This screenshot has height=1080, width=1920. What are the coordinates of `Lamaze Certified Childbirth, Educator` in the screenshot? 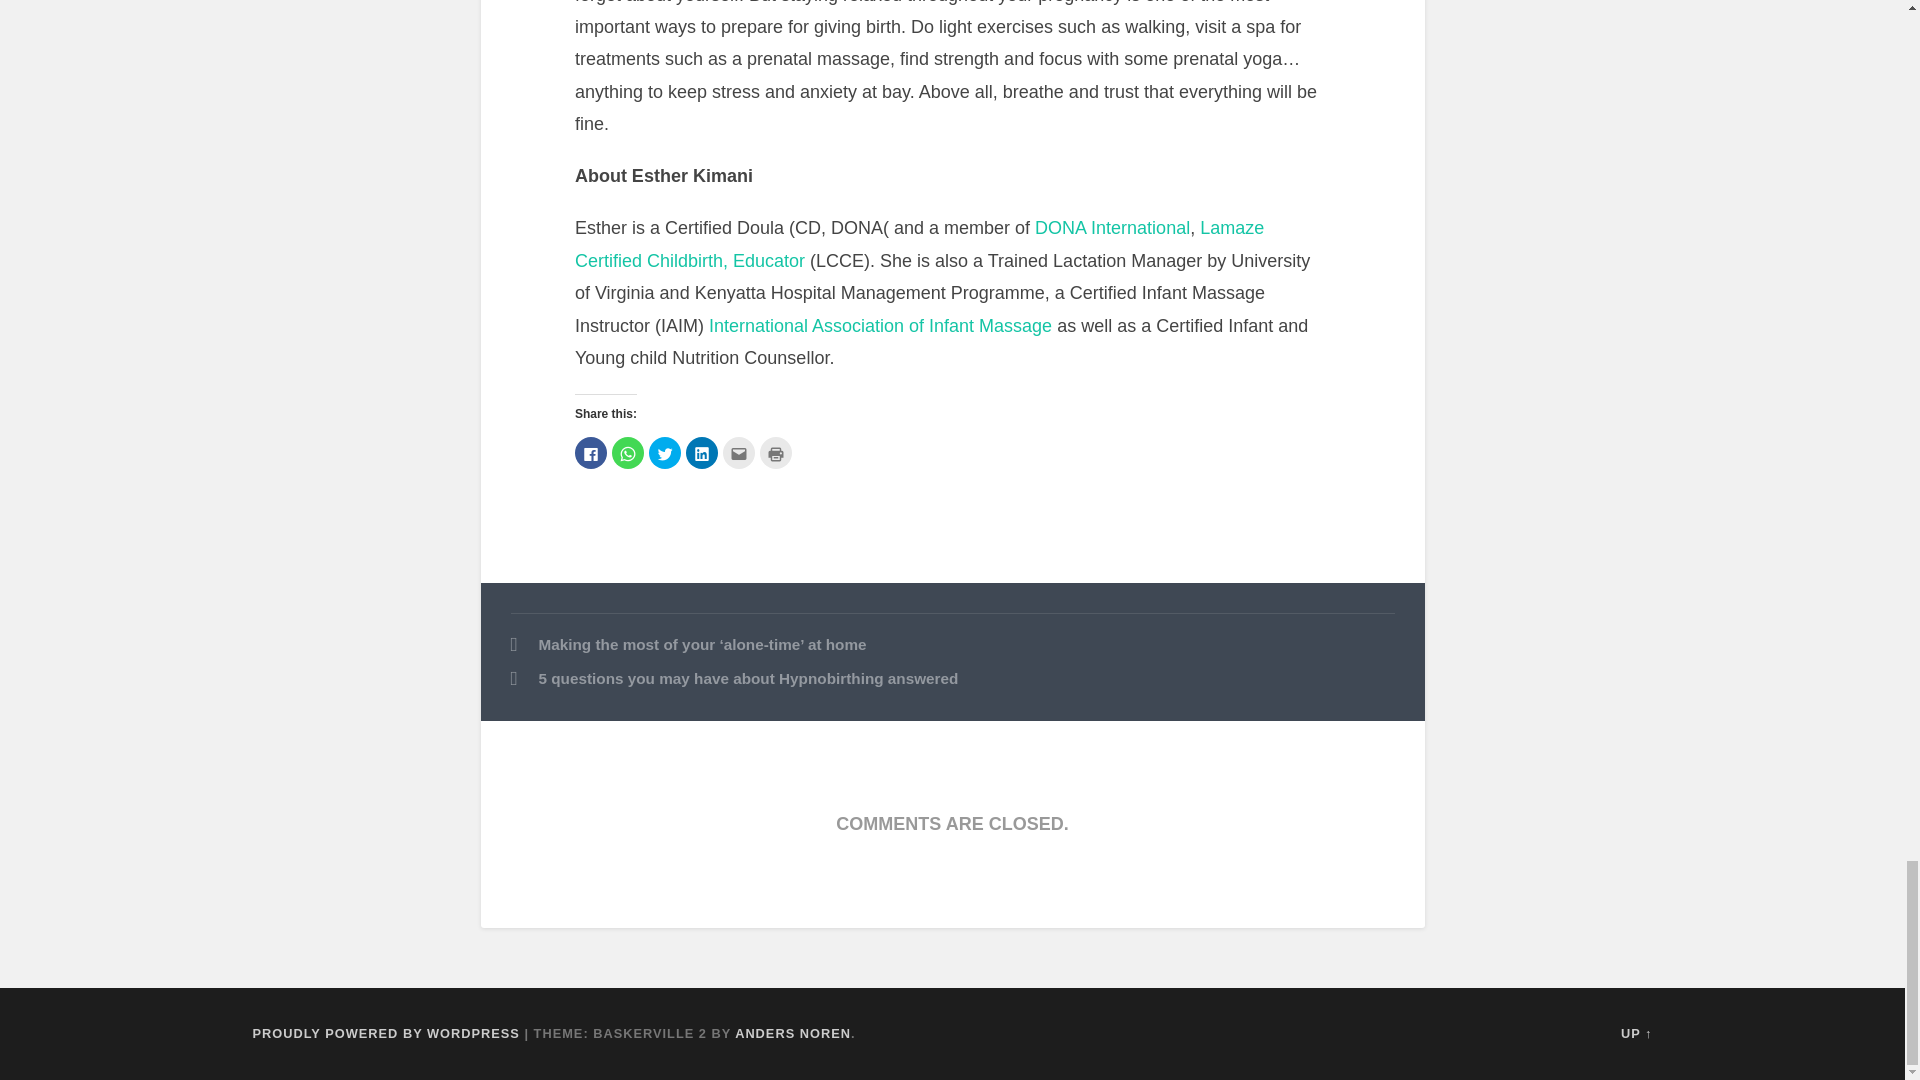 It's located at (918, 244).